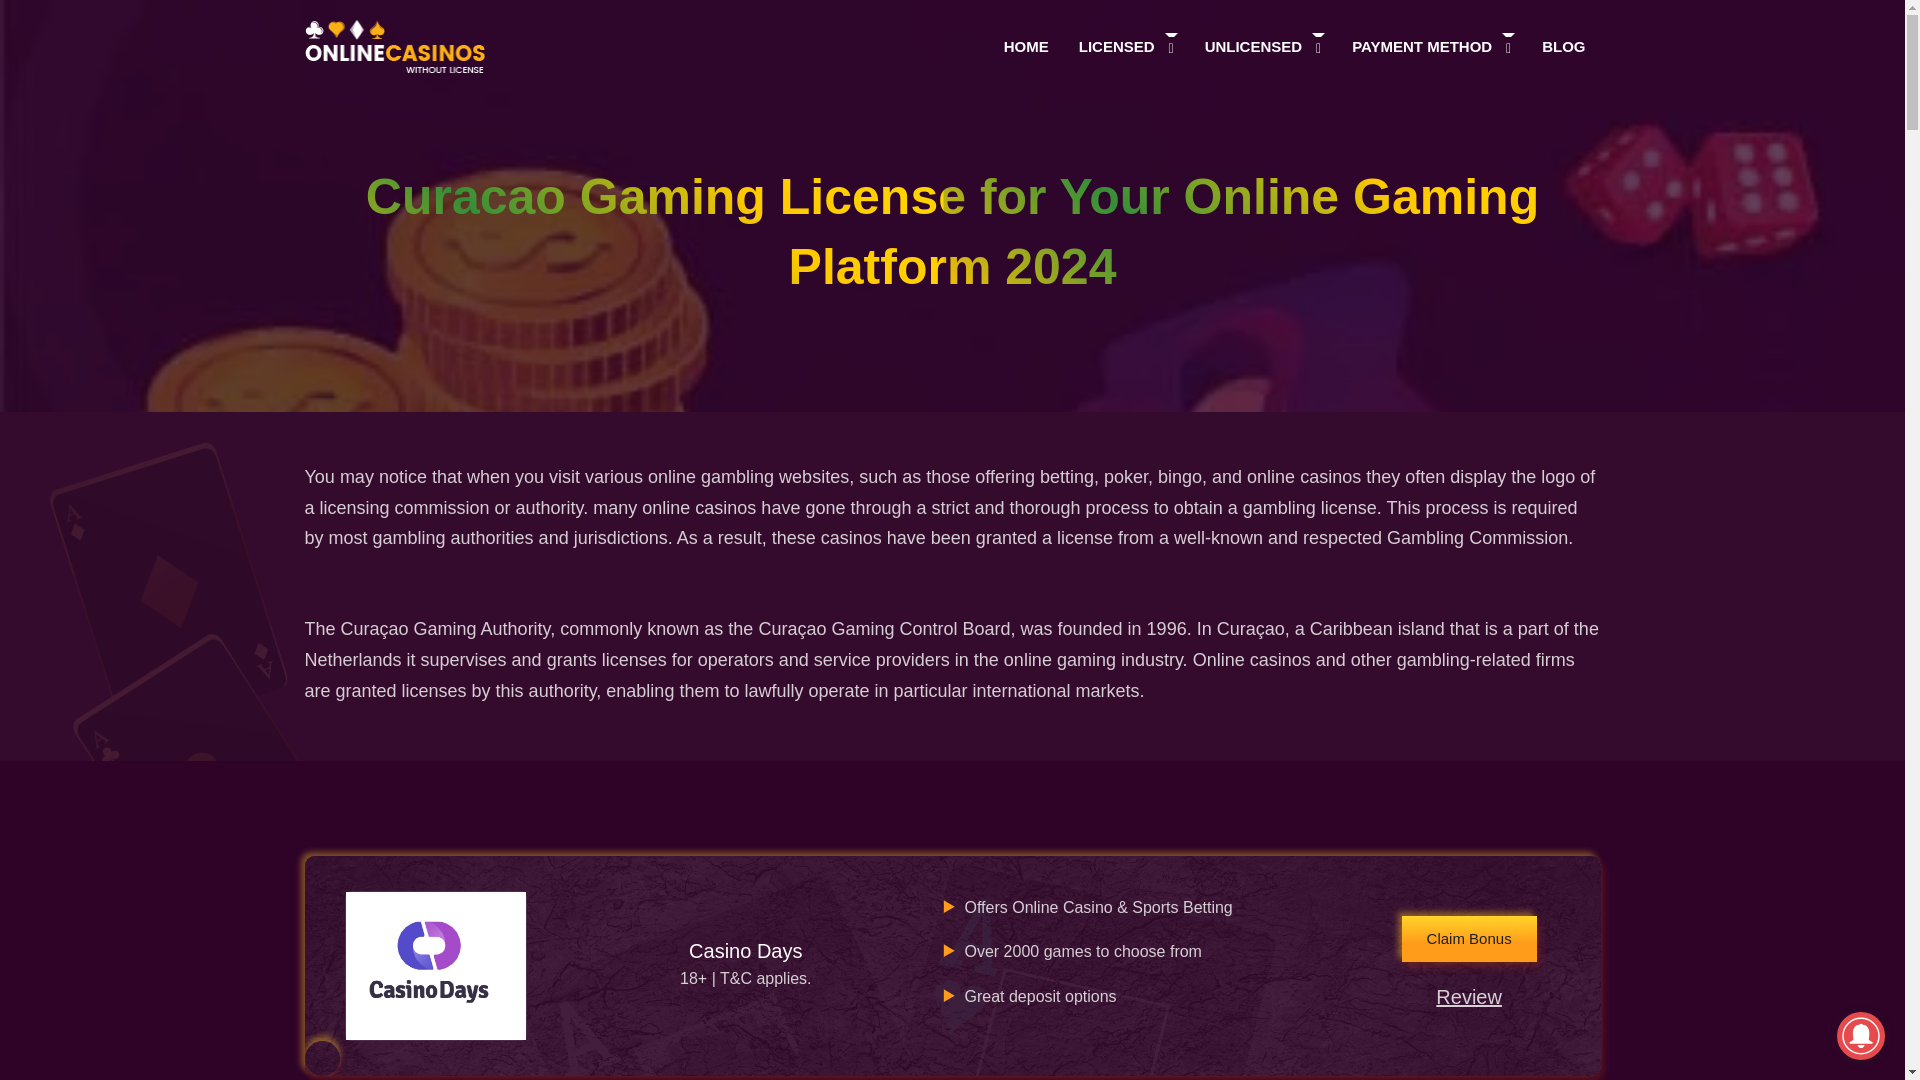 This screenshot has height=1080, width=1920. I want to click on Review, so click(1469, 996).